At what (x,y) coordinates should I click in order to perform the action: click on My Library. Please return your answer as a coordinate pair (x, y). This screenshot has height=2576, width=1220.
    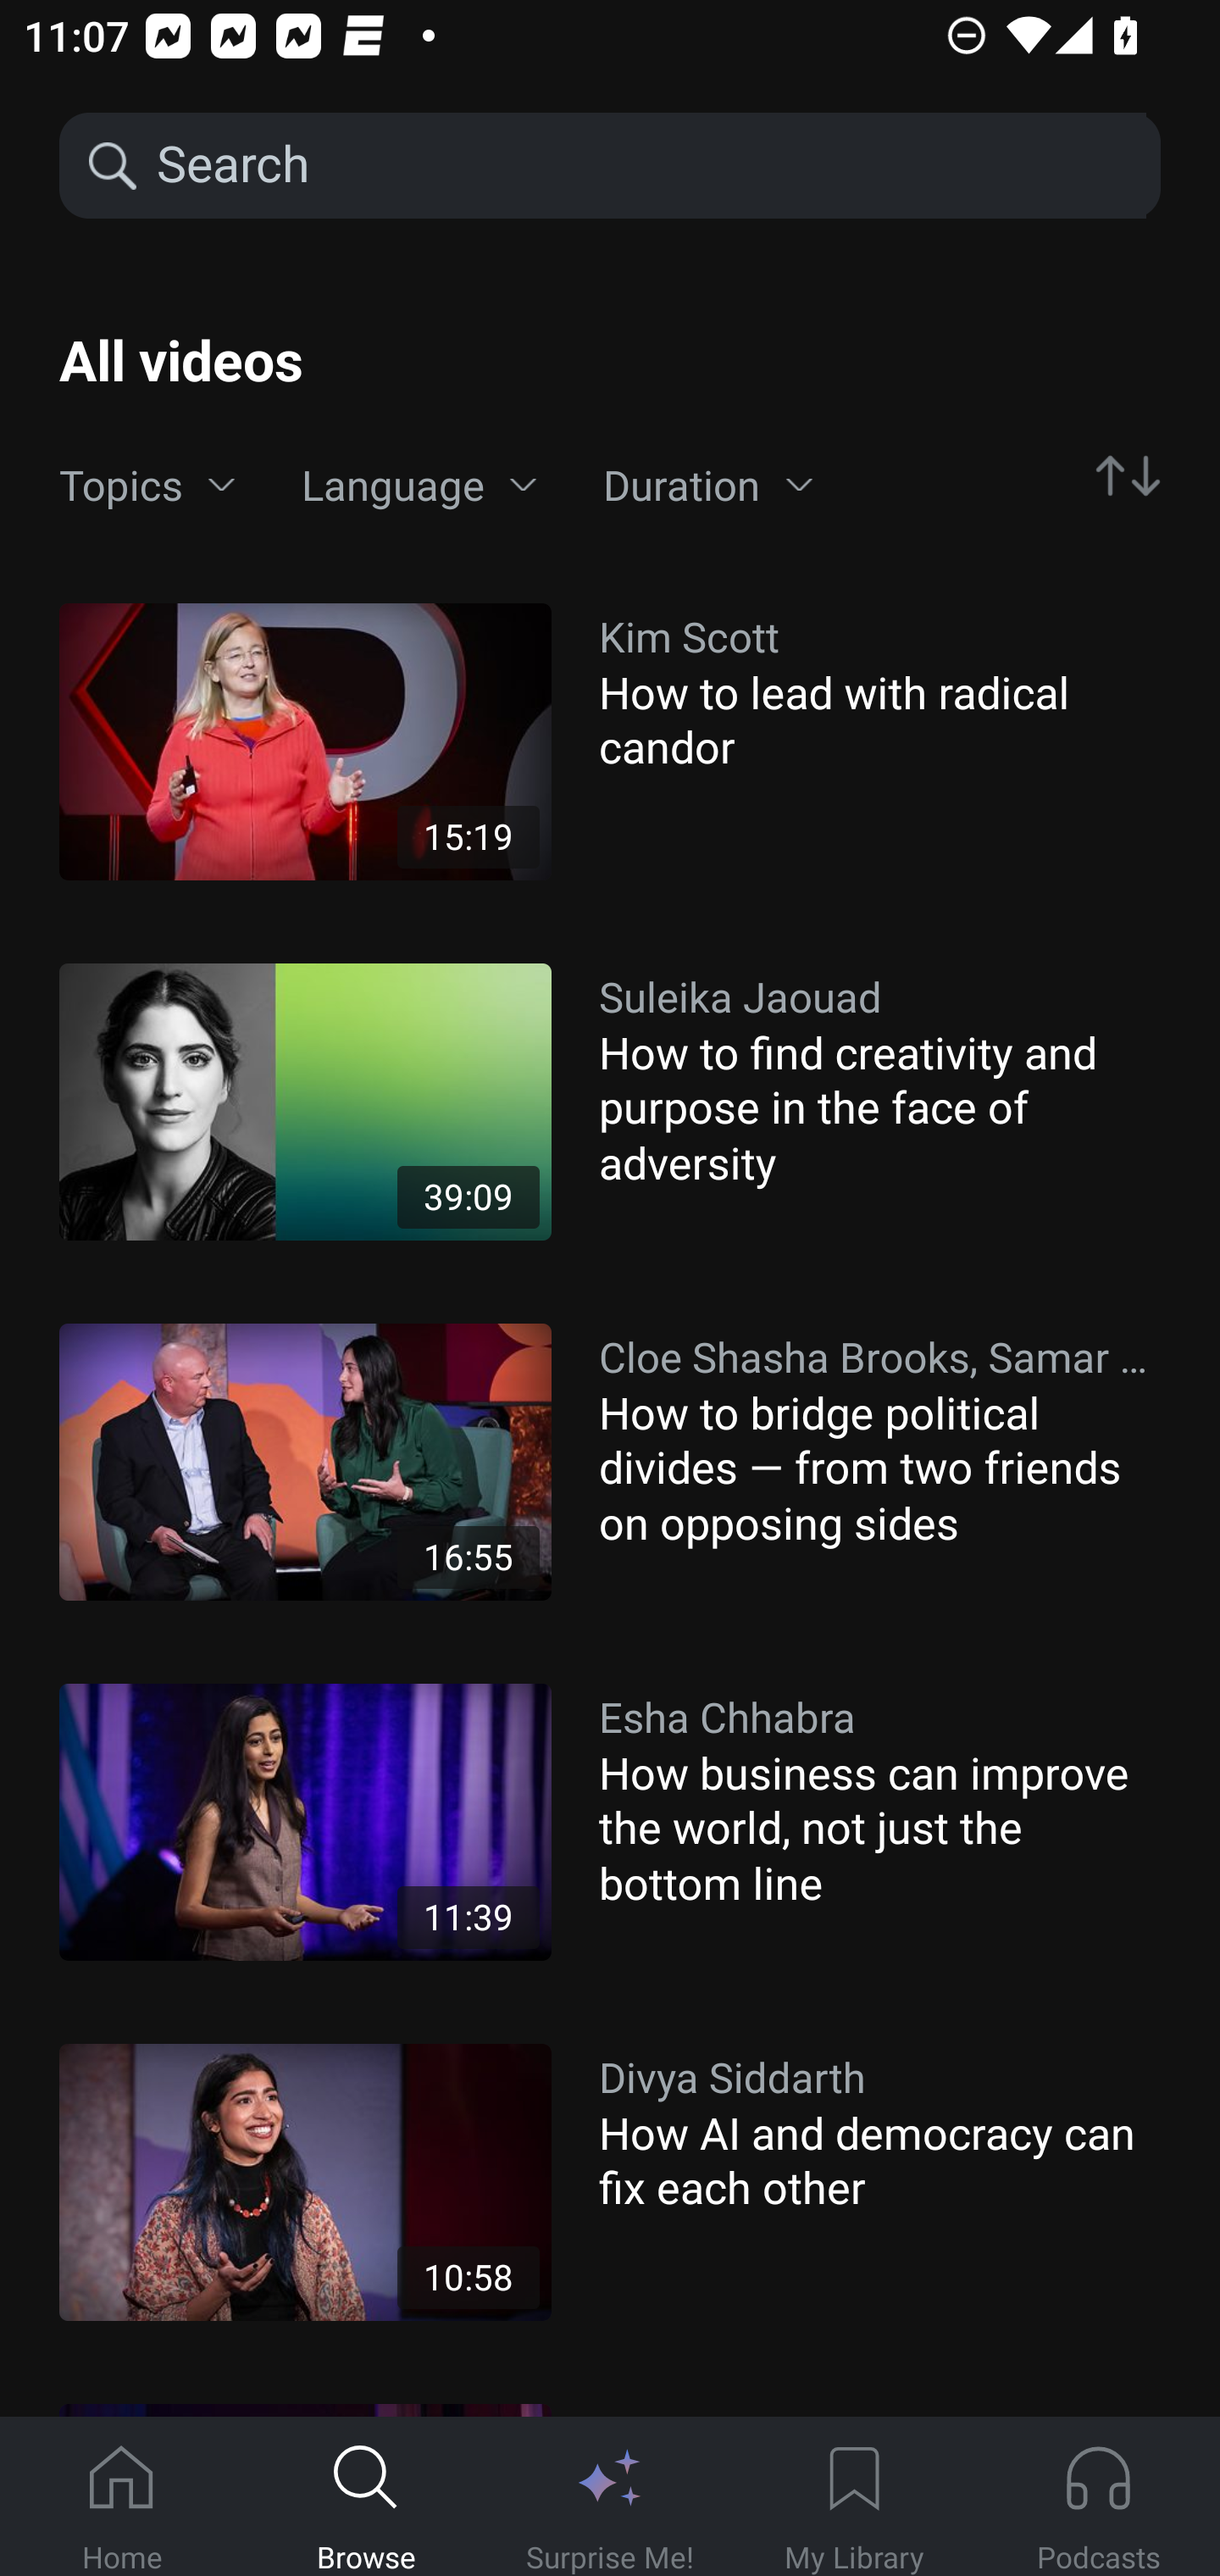
    Looking at the image, I should click on (854, 2497).